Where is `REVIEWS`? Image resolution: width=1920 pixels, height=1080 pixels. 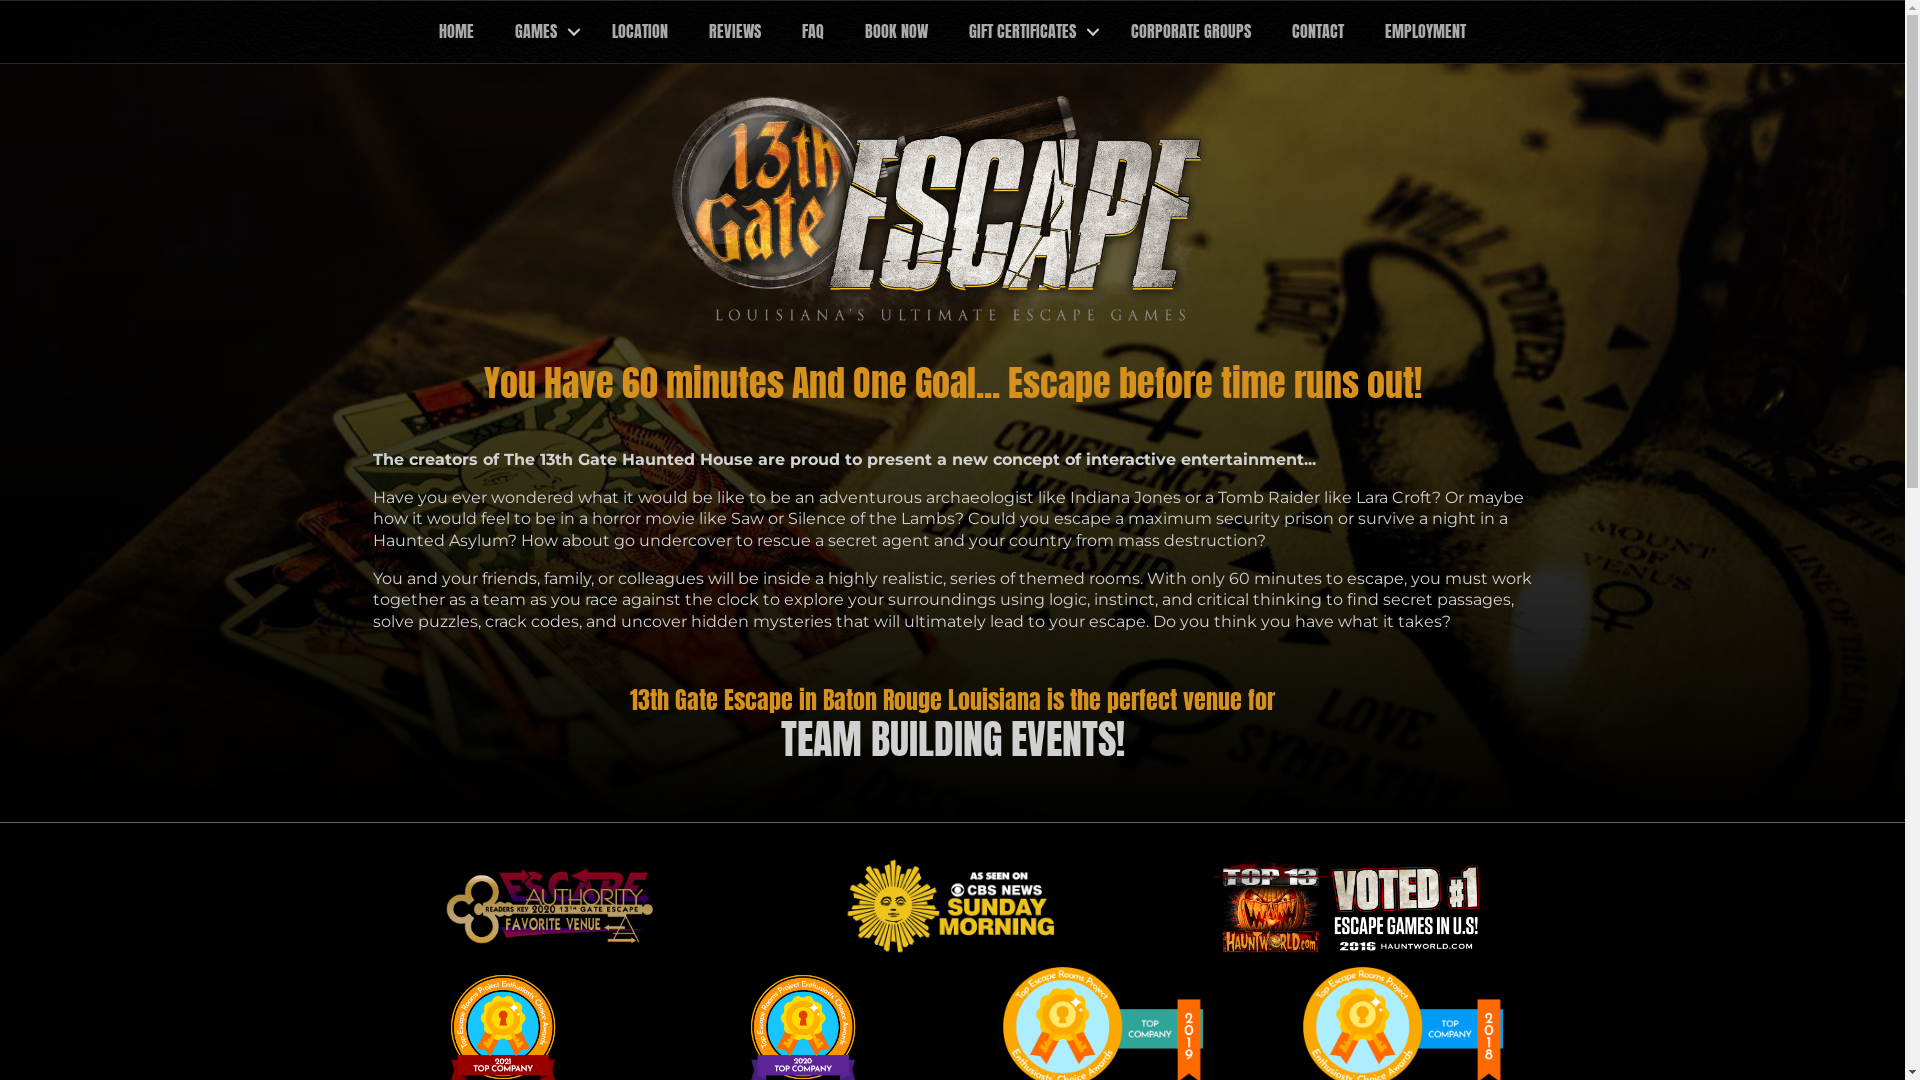
REVIEWS is located at coordinates (735, 32).